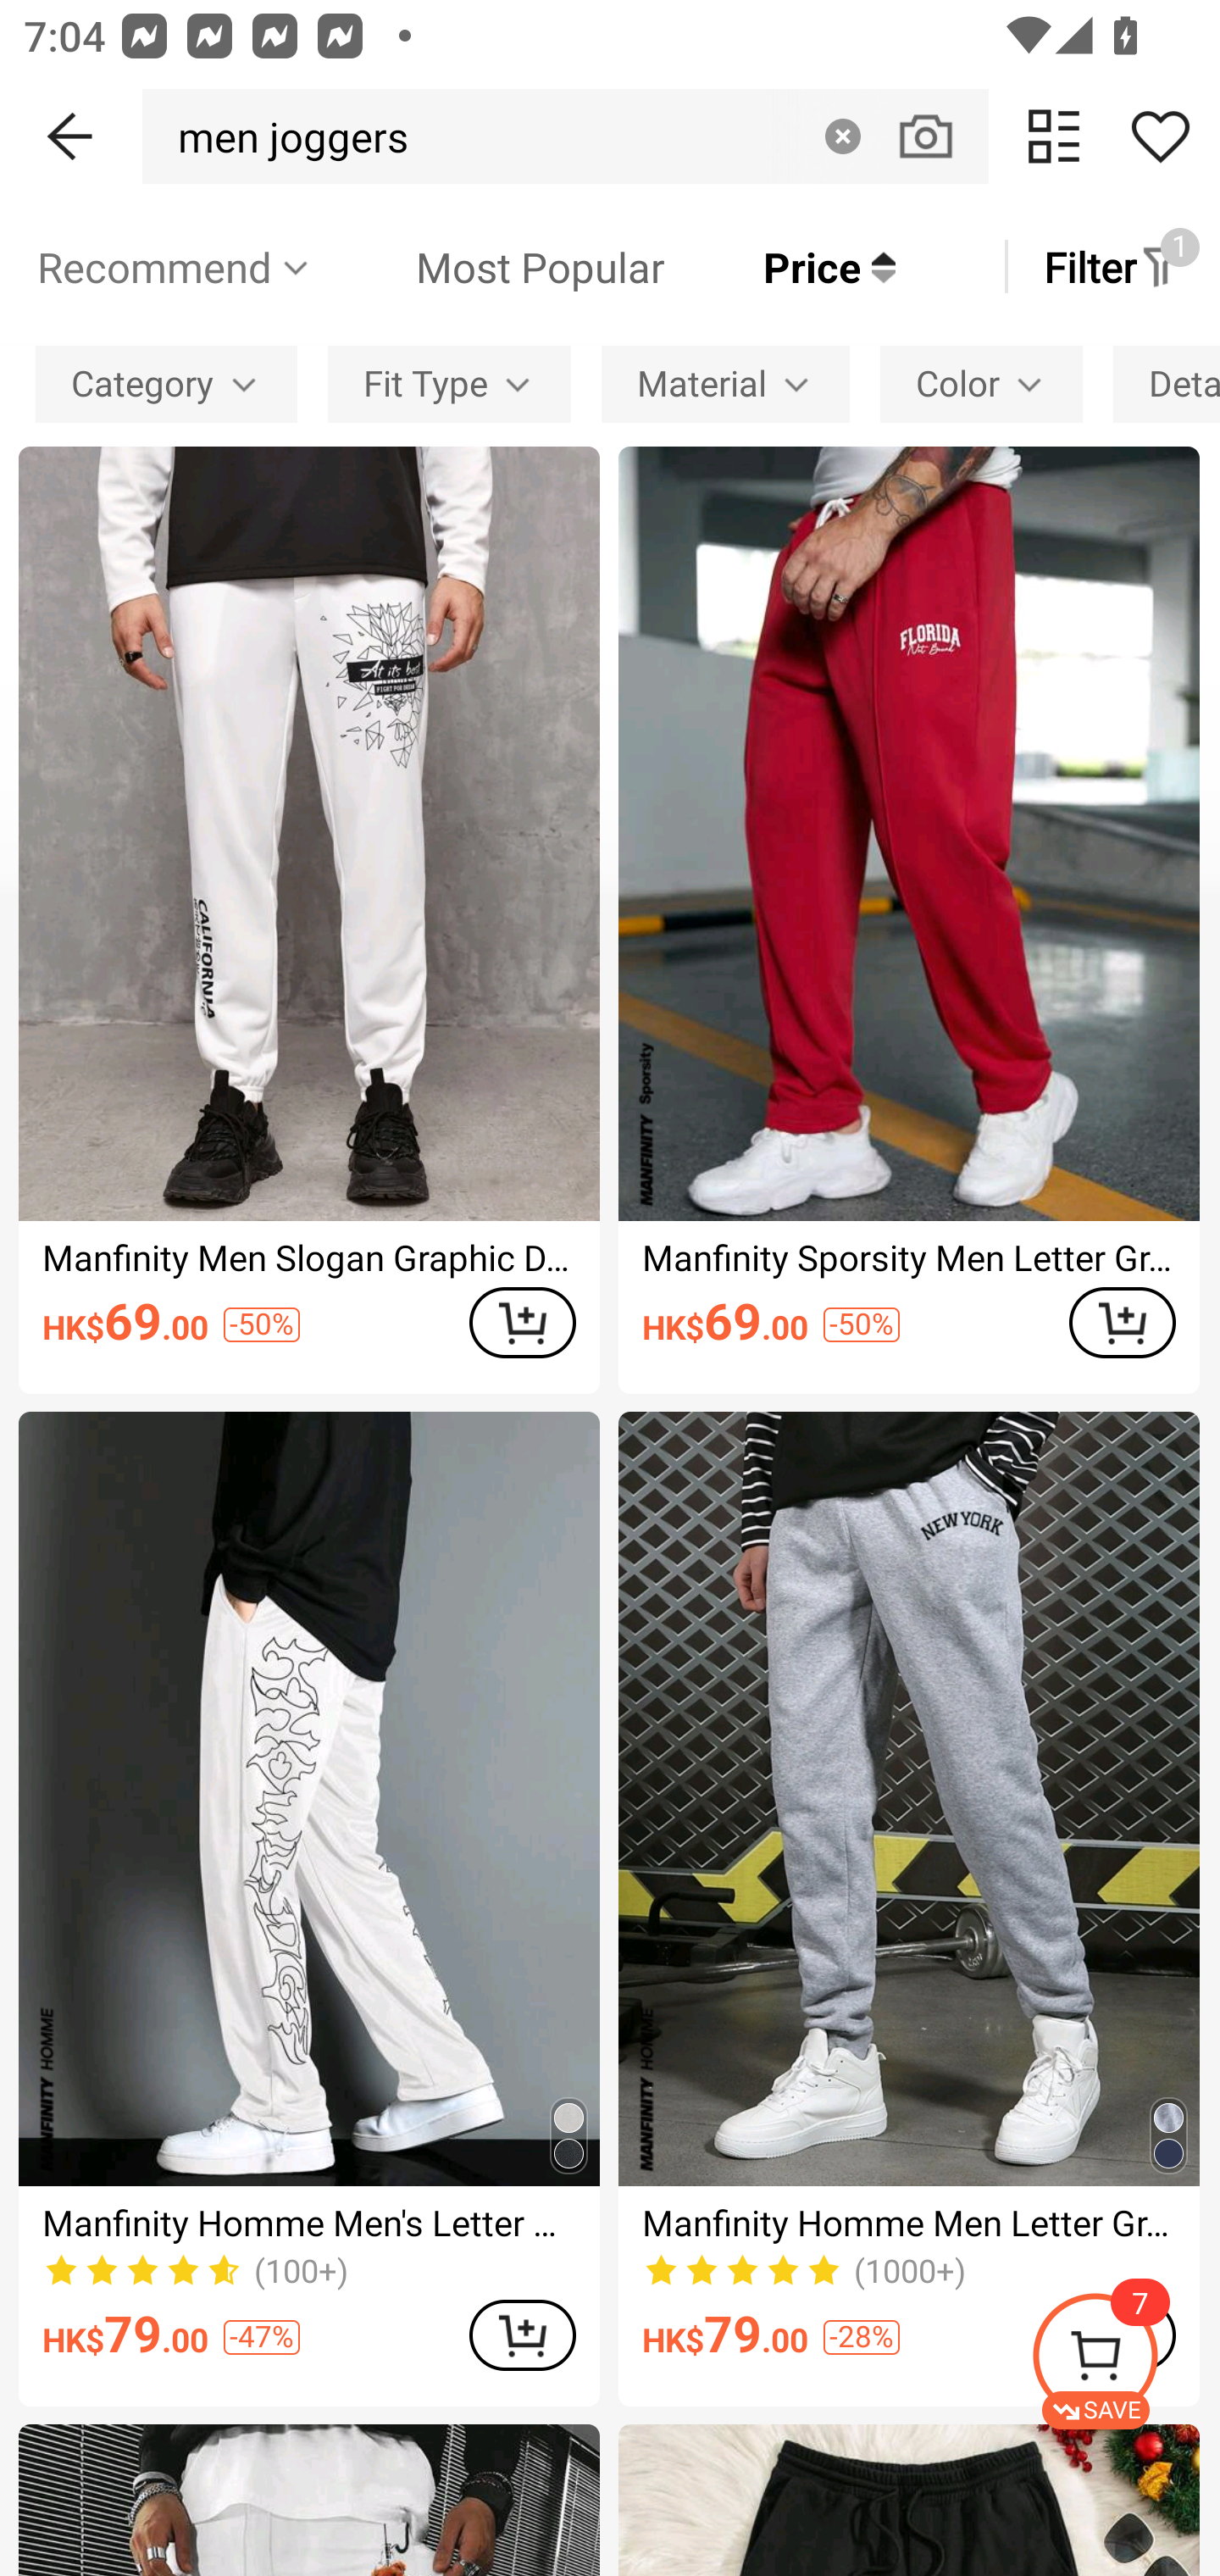  What do you see at coordinates (284, 136) in the screenshot?
I see `men joggers` at bounding box center [284, 136].